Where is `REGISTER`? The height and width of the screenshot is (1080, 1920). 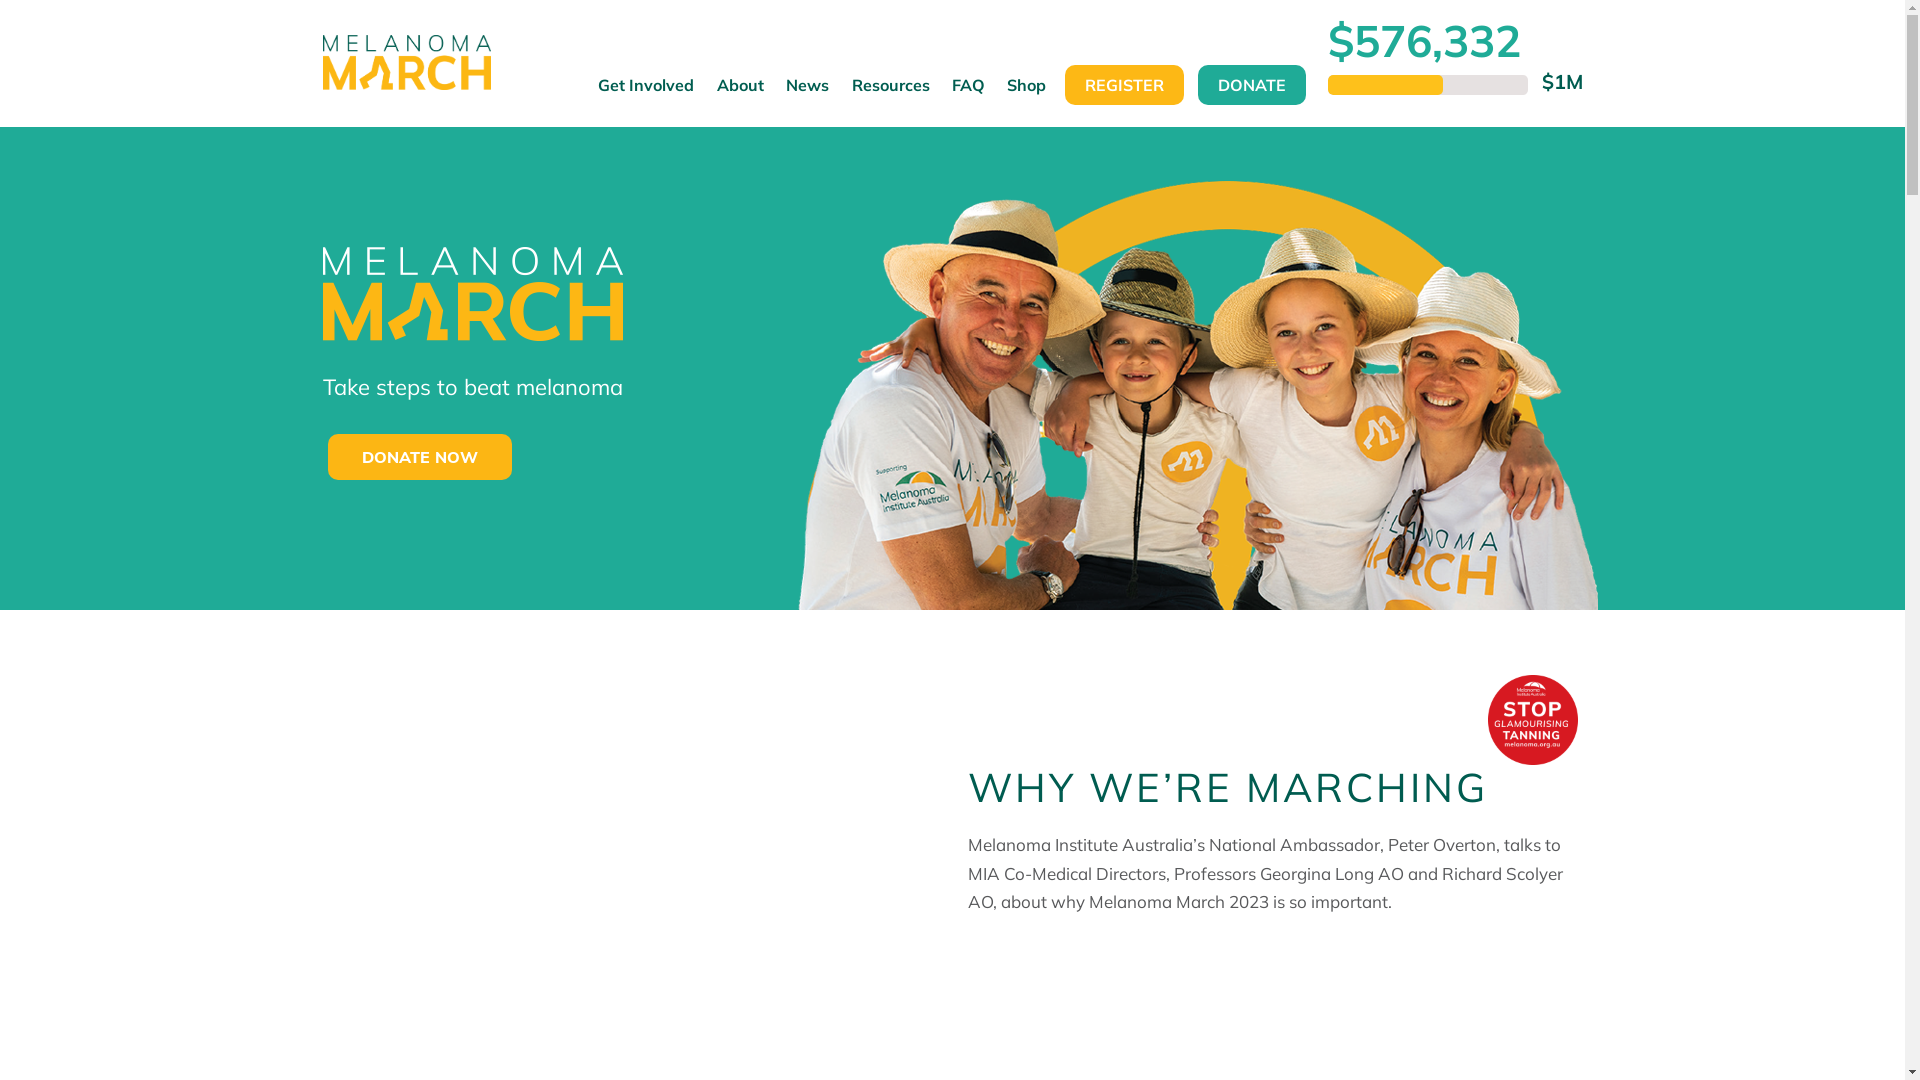 REGISTER is located at coordinates (1124, 85).